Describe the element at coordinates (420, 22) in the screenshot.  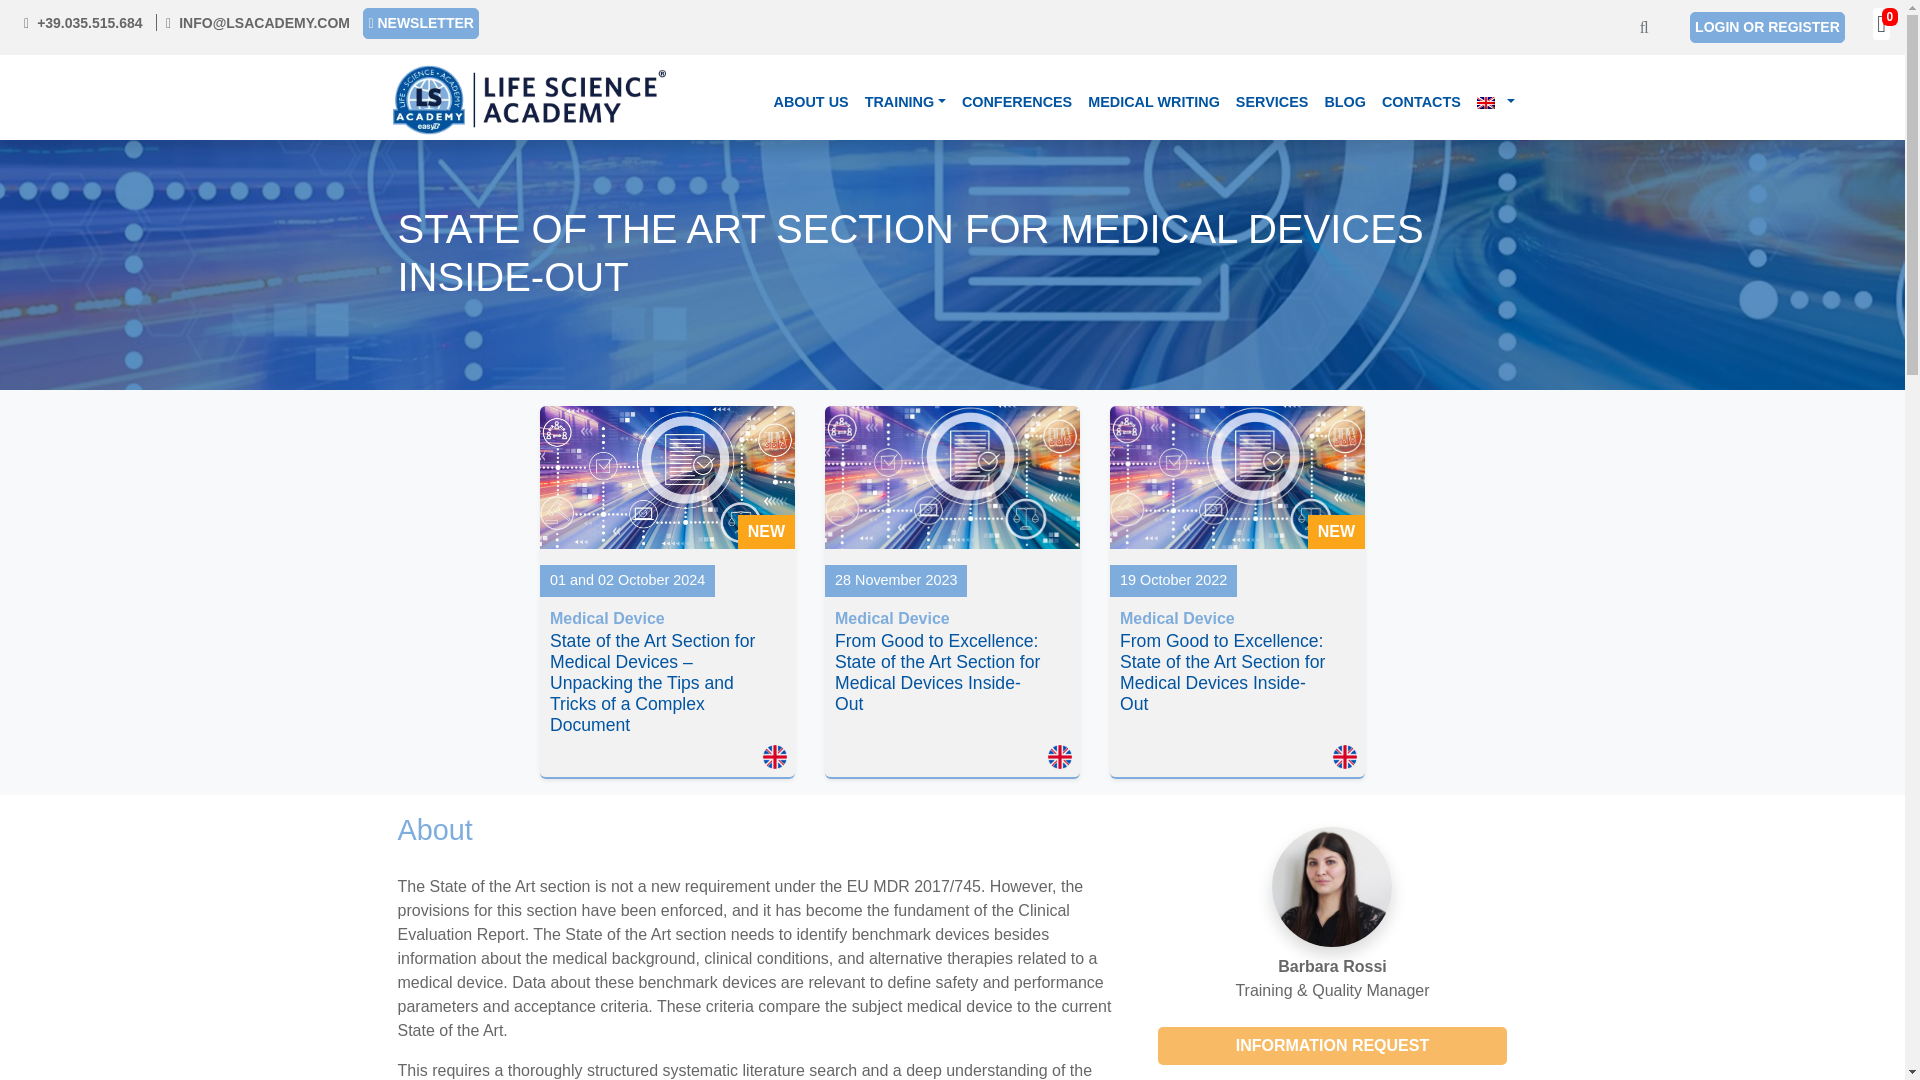
I see ` NEWSLETTER` at that location.